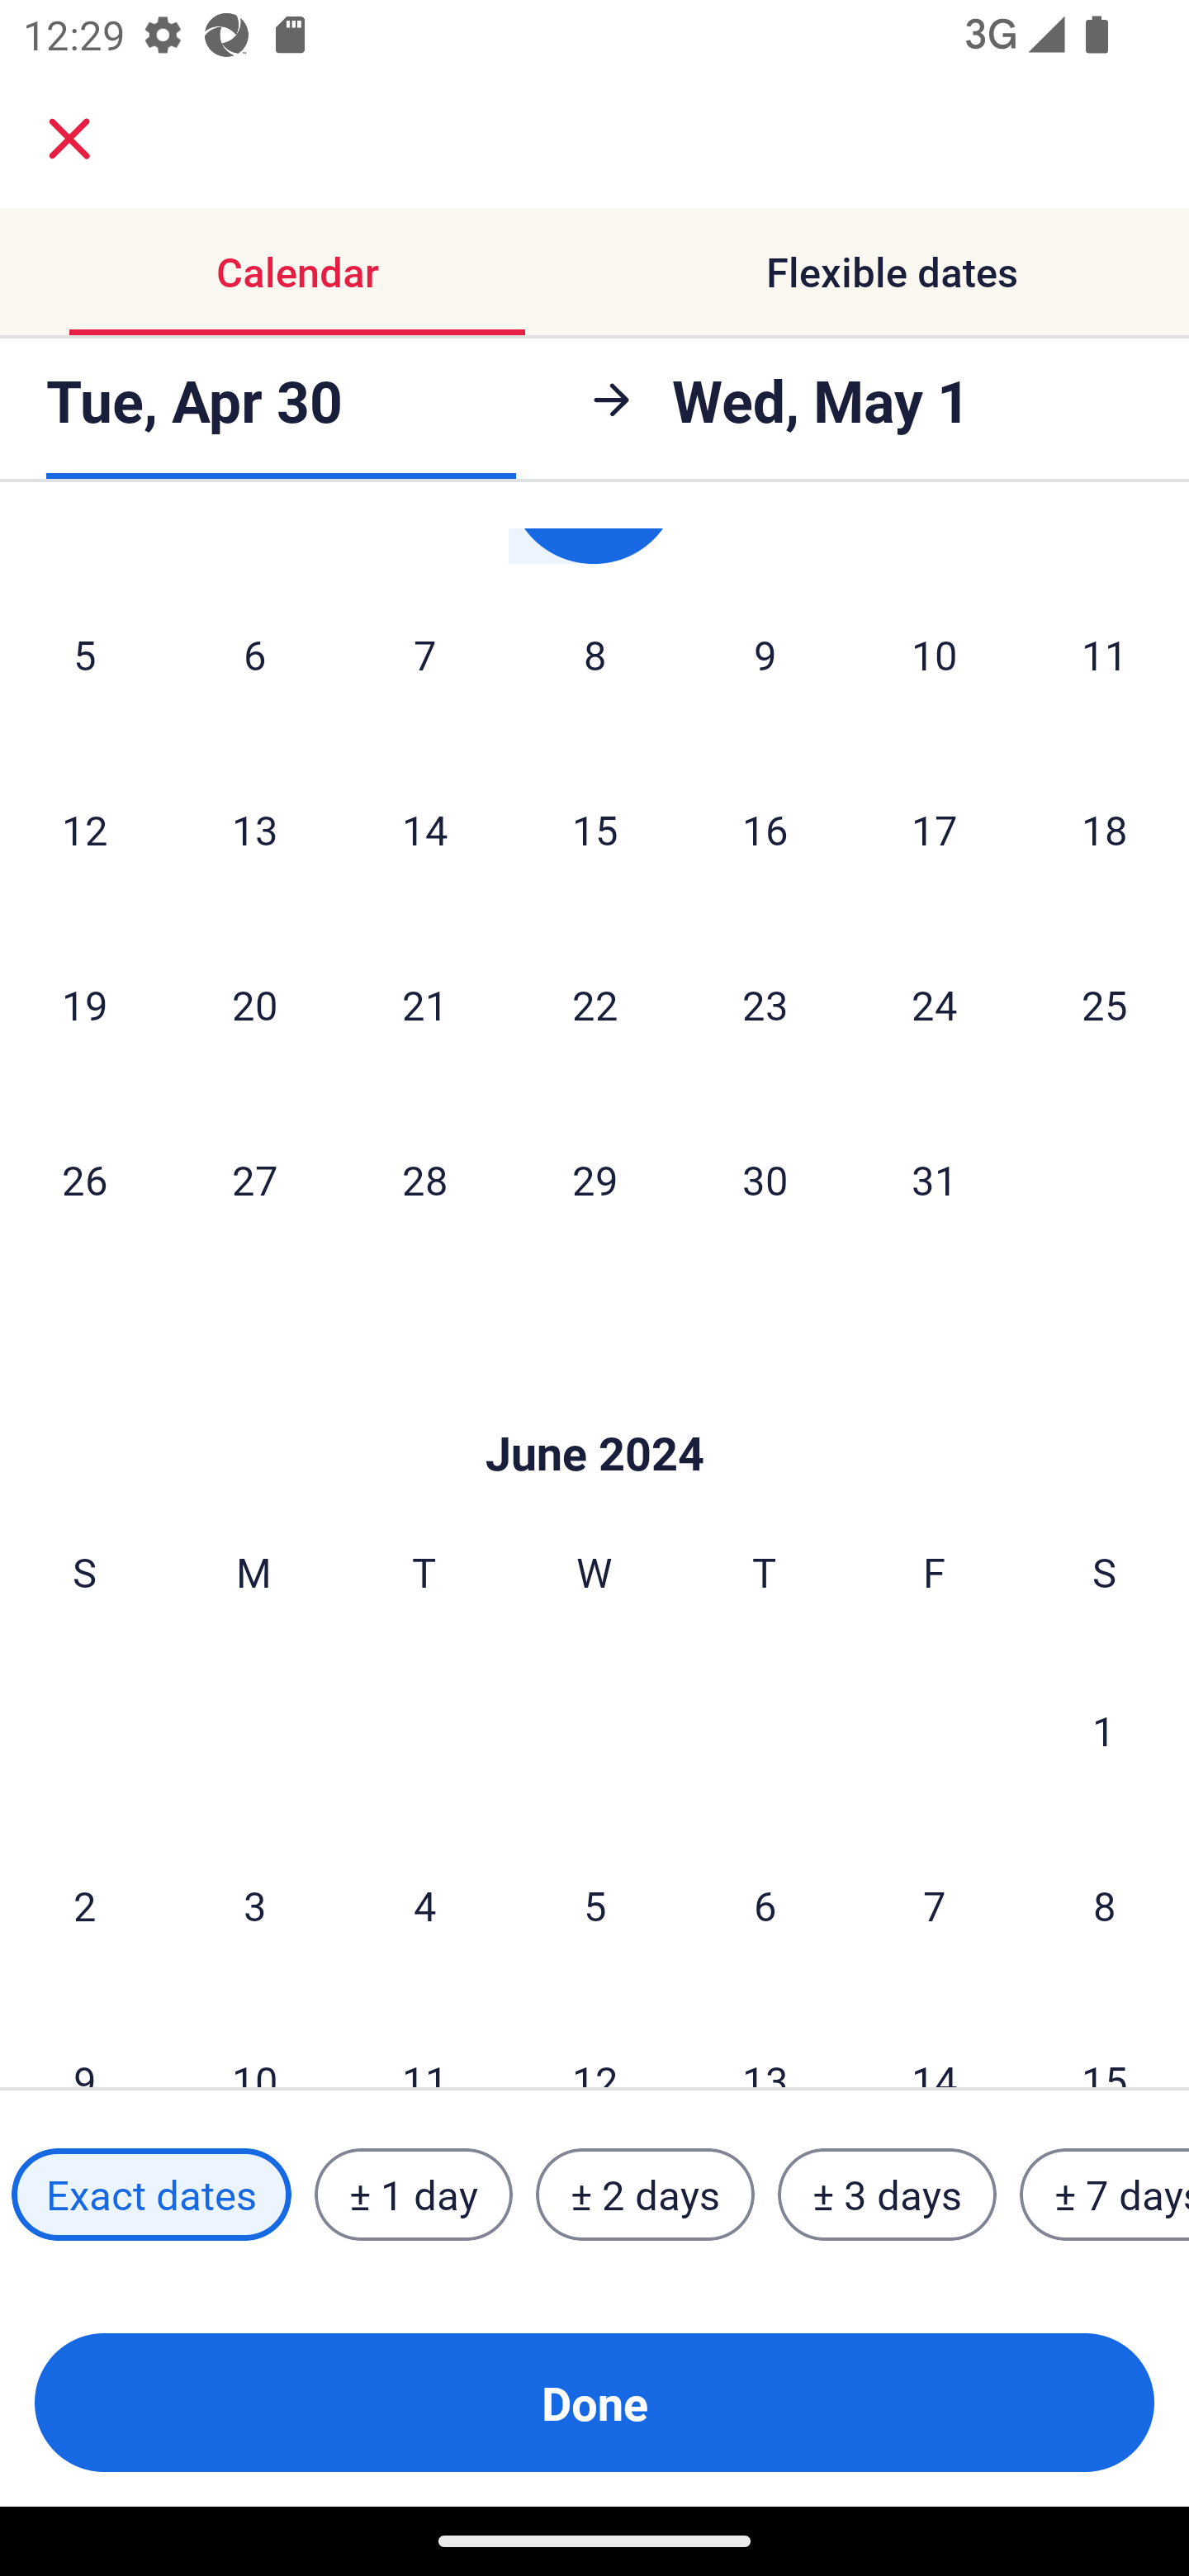  What do you see at coordinates (254, 1004) in the screenshot?
I see `20 Monday, May 20, 2024` at bounding box center [254, 1004].